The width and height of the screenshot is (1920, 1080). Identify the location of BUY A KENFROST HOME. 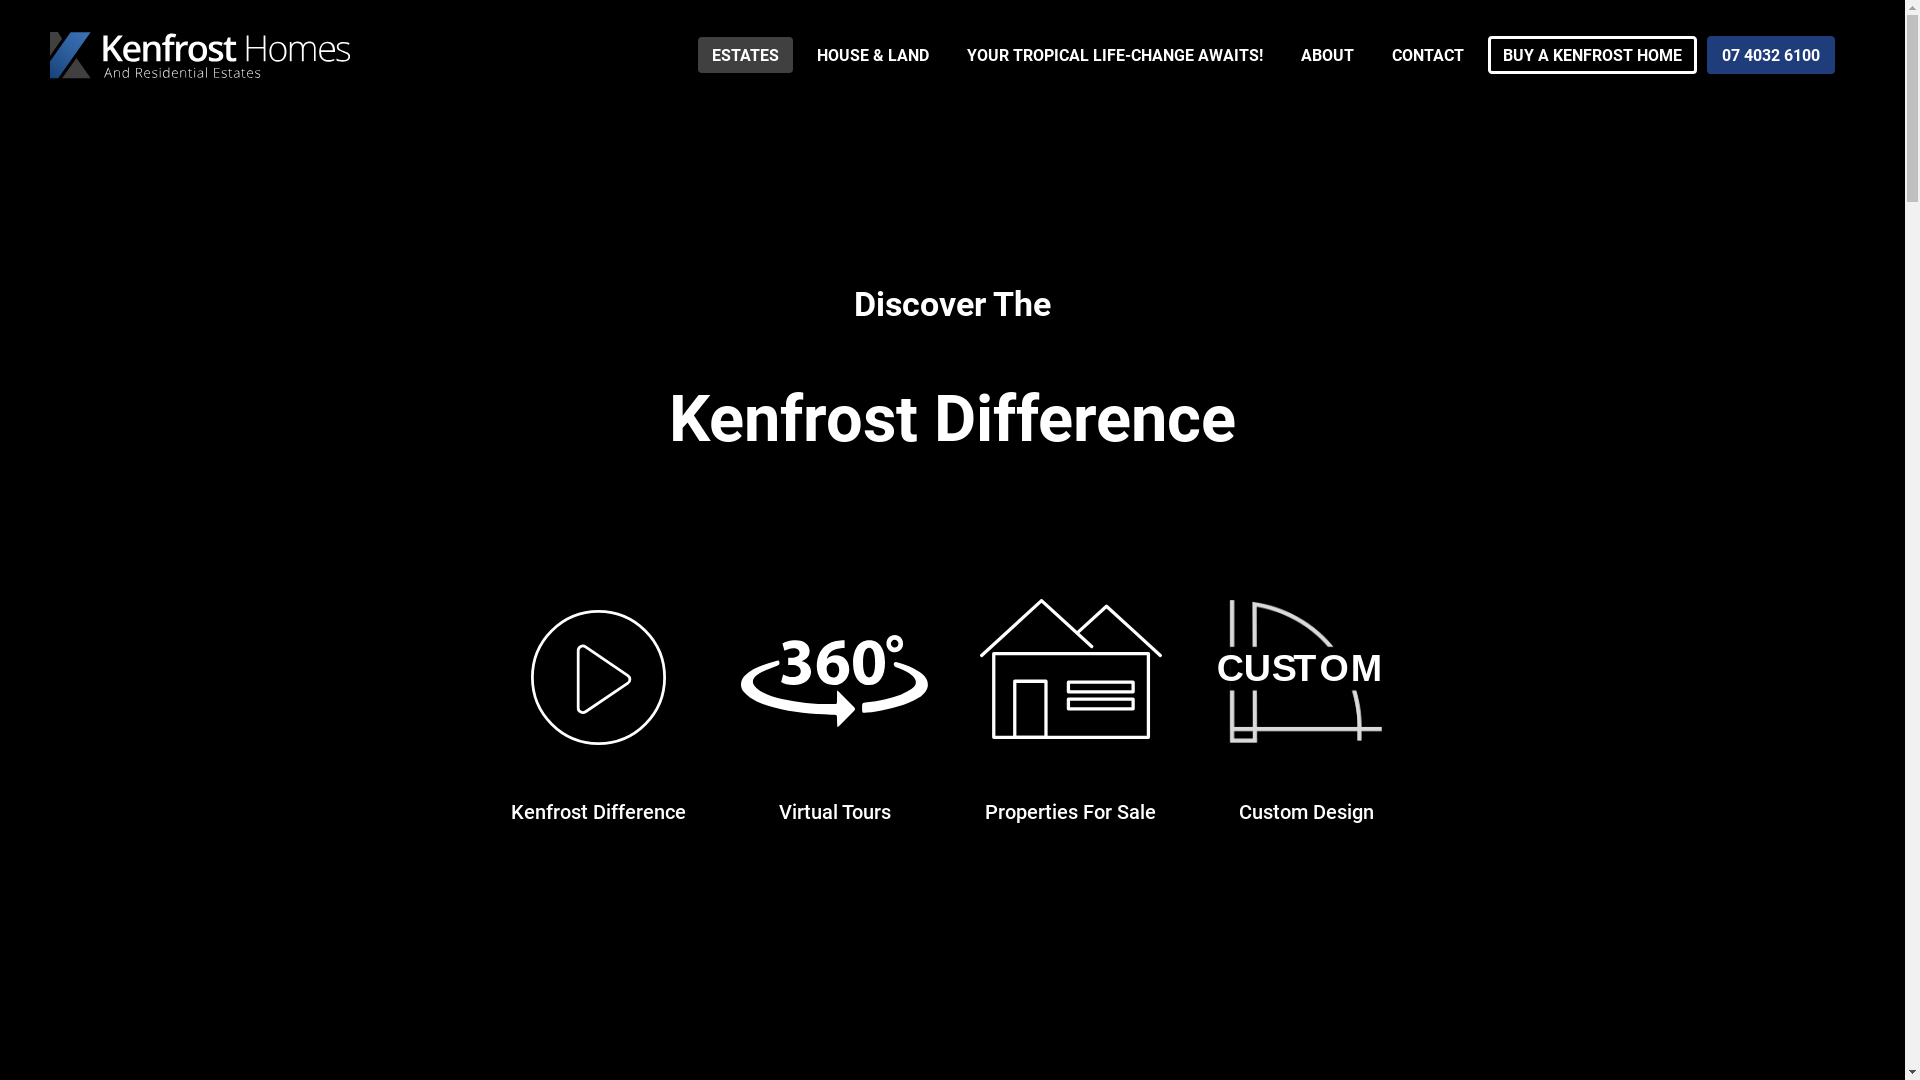
(1592, 55).